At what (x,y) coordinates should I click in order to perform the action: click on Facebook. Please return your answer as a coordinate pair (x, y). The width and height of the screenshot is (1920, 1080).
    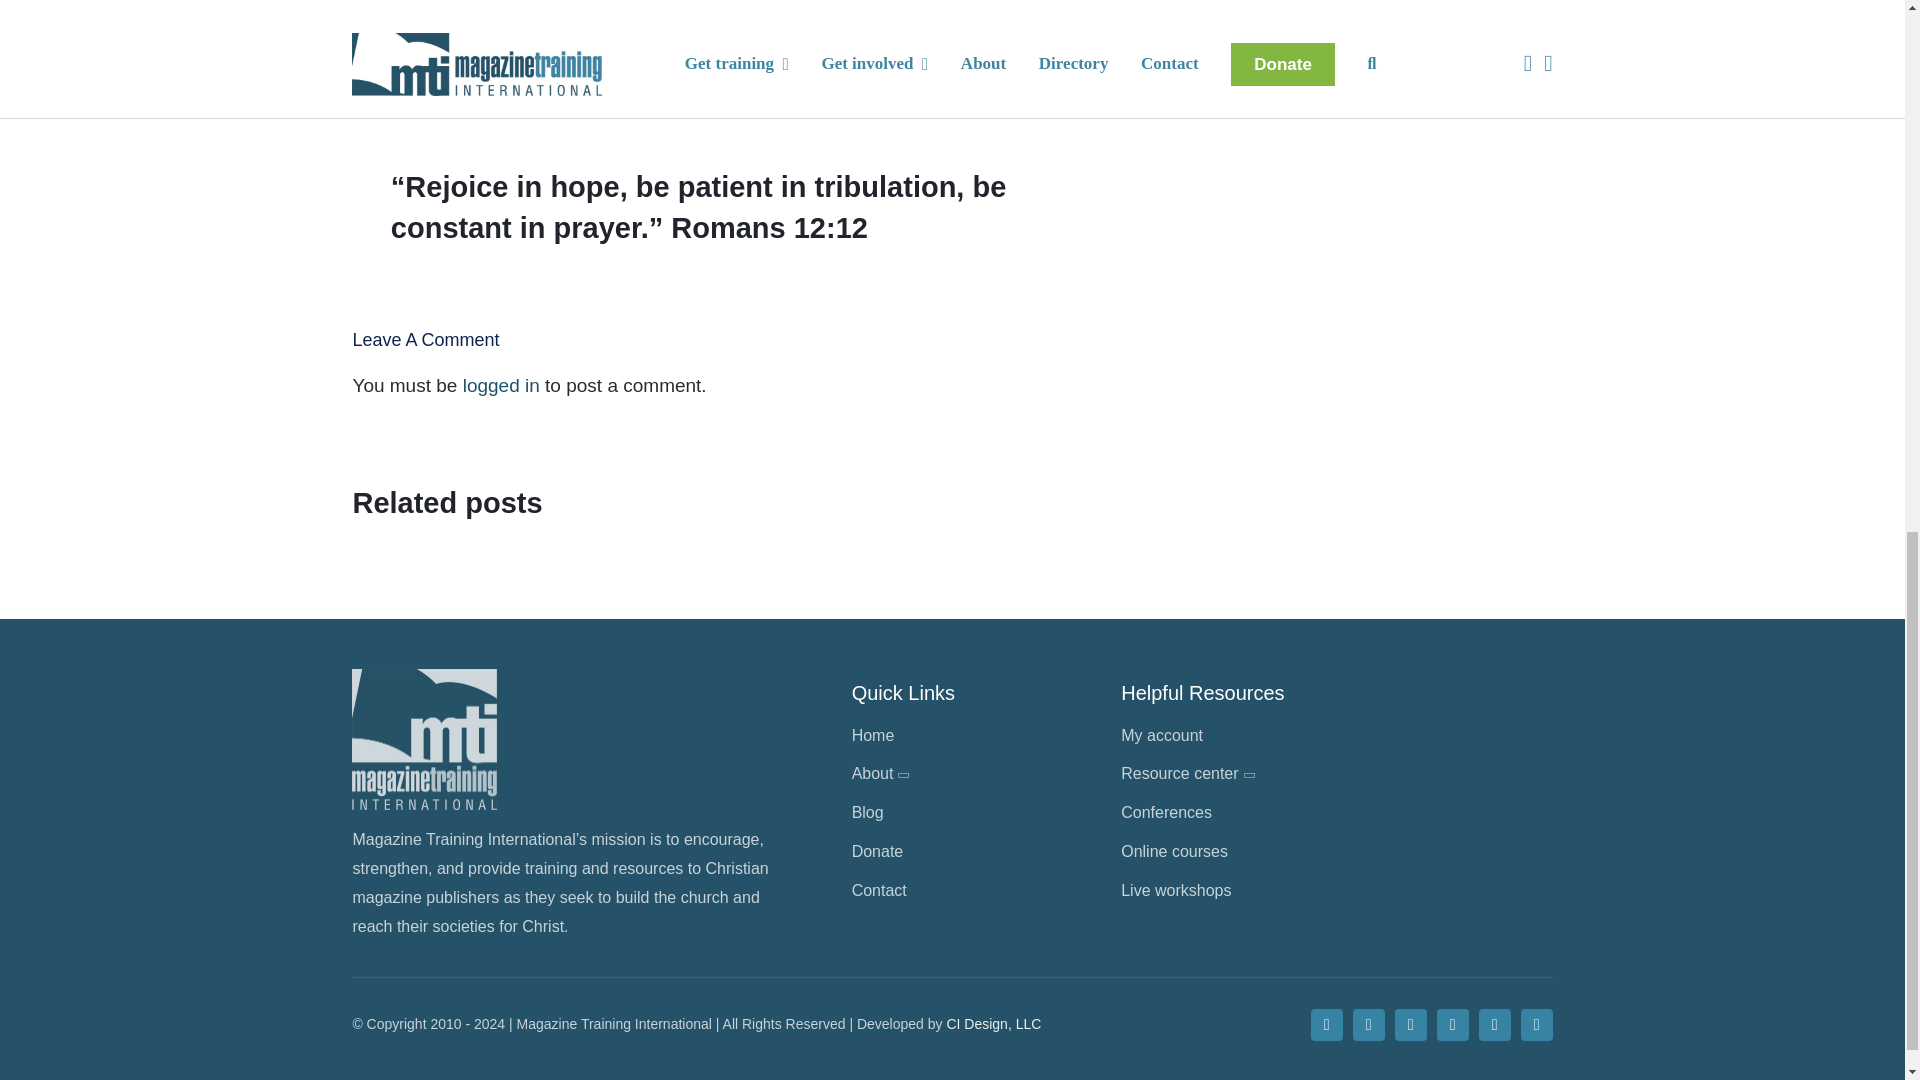
    Looking at the image, I should click on (1326, 1024).